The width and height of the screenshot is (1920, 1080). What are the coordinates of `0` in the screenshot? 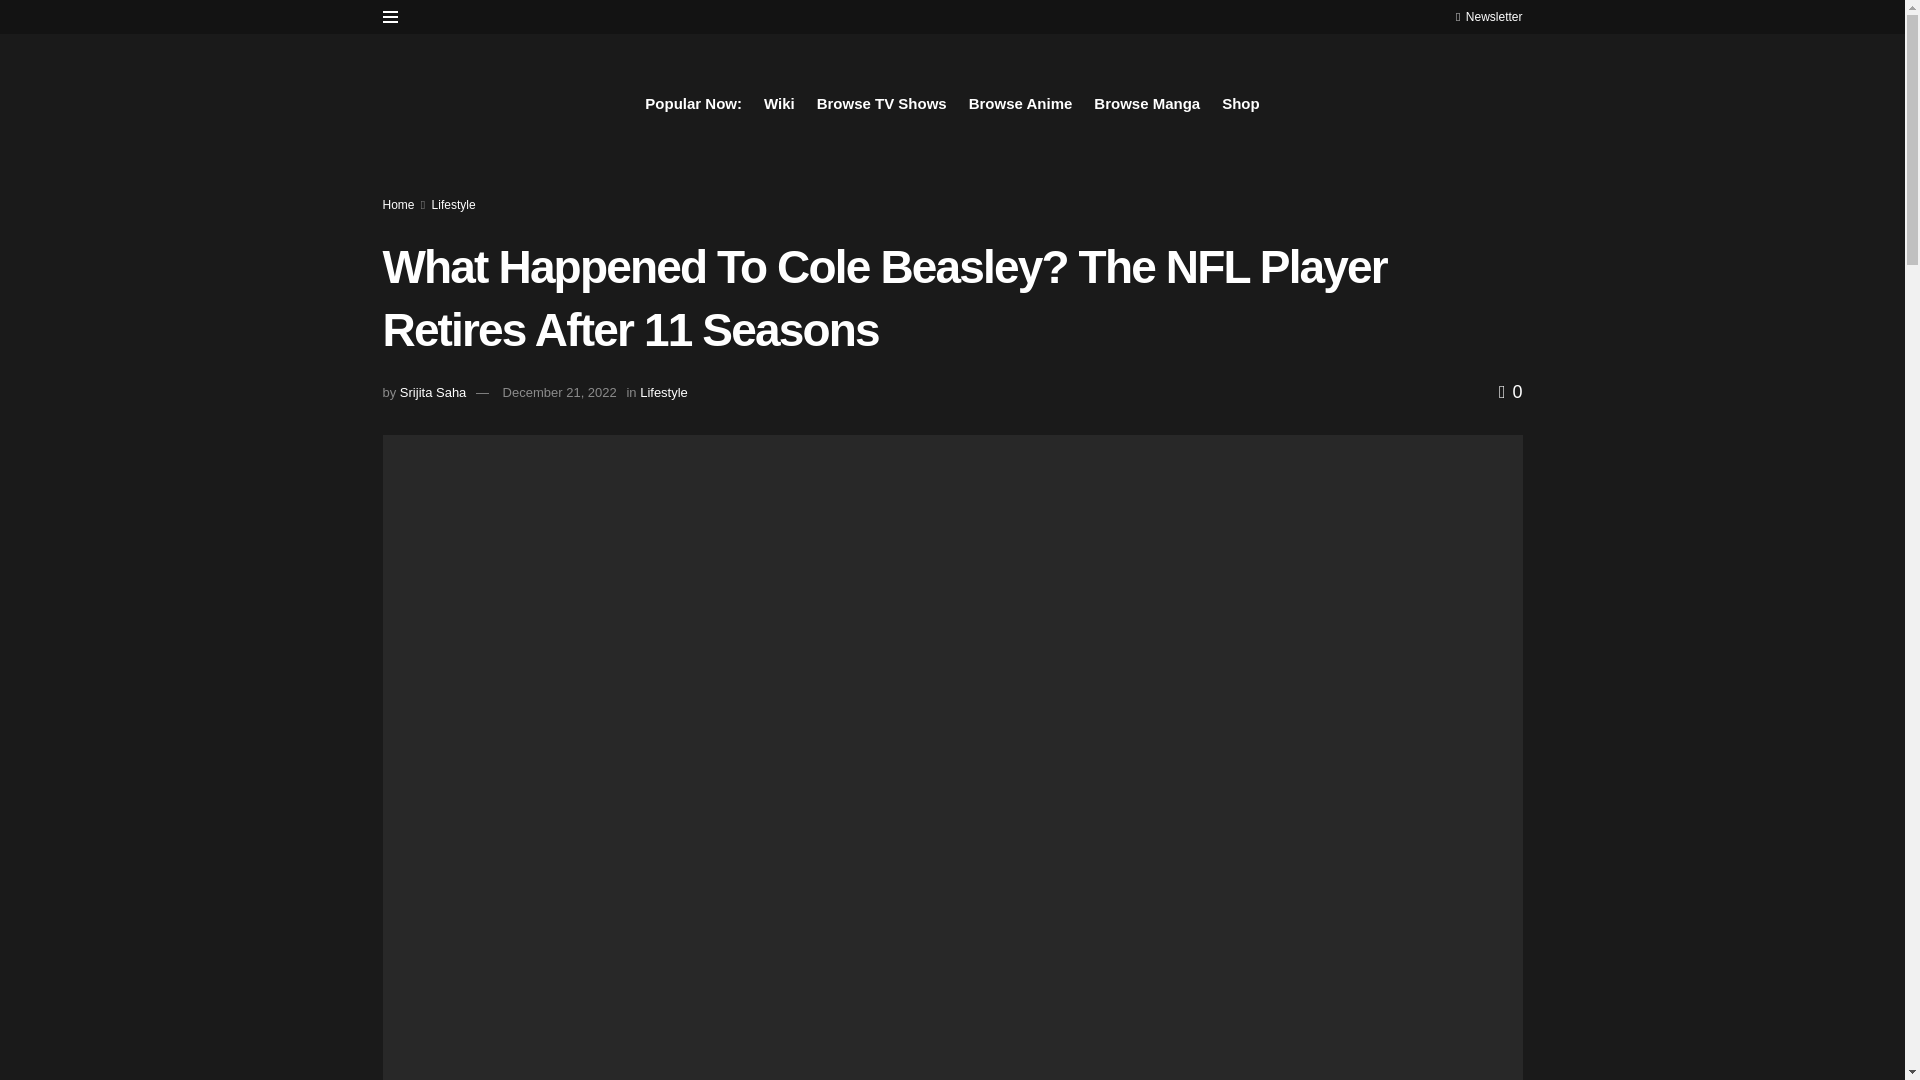 It's located at (1510, 392).